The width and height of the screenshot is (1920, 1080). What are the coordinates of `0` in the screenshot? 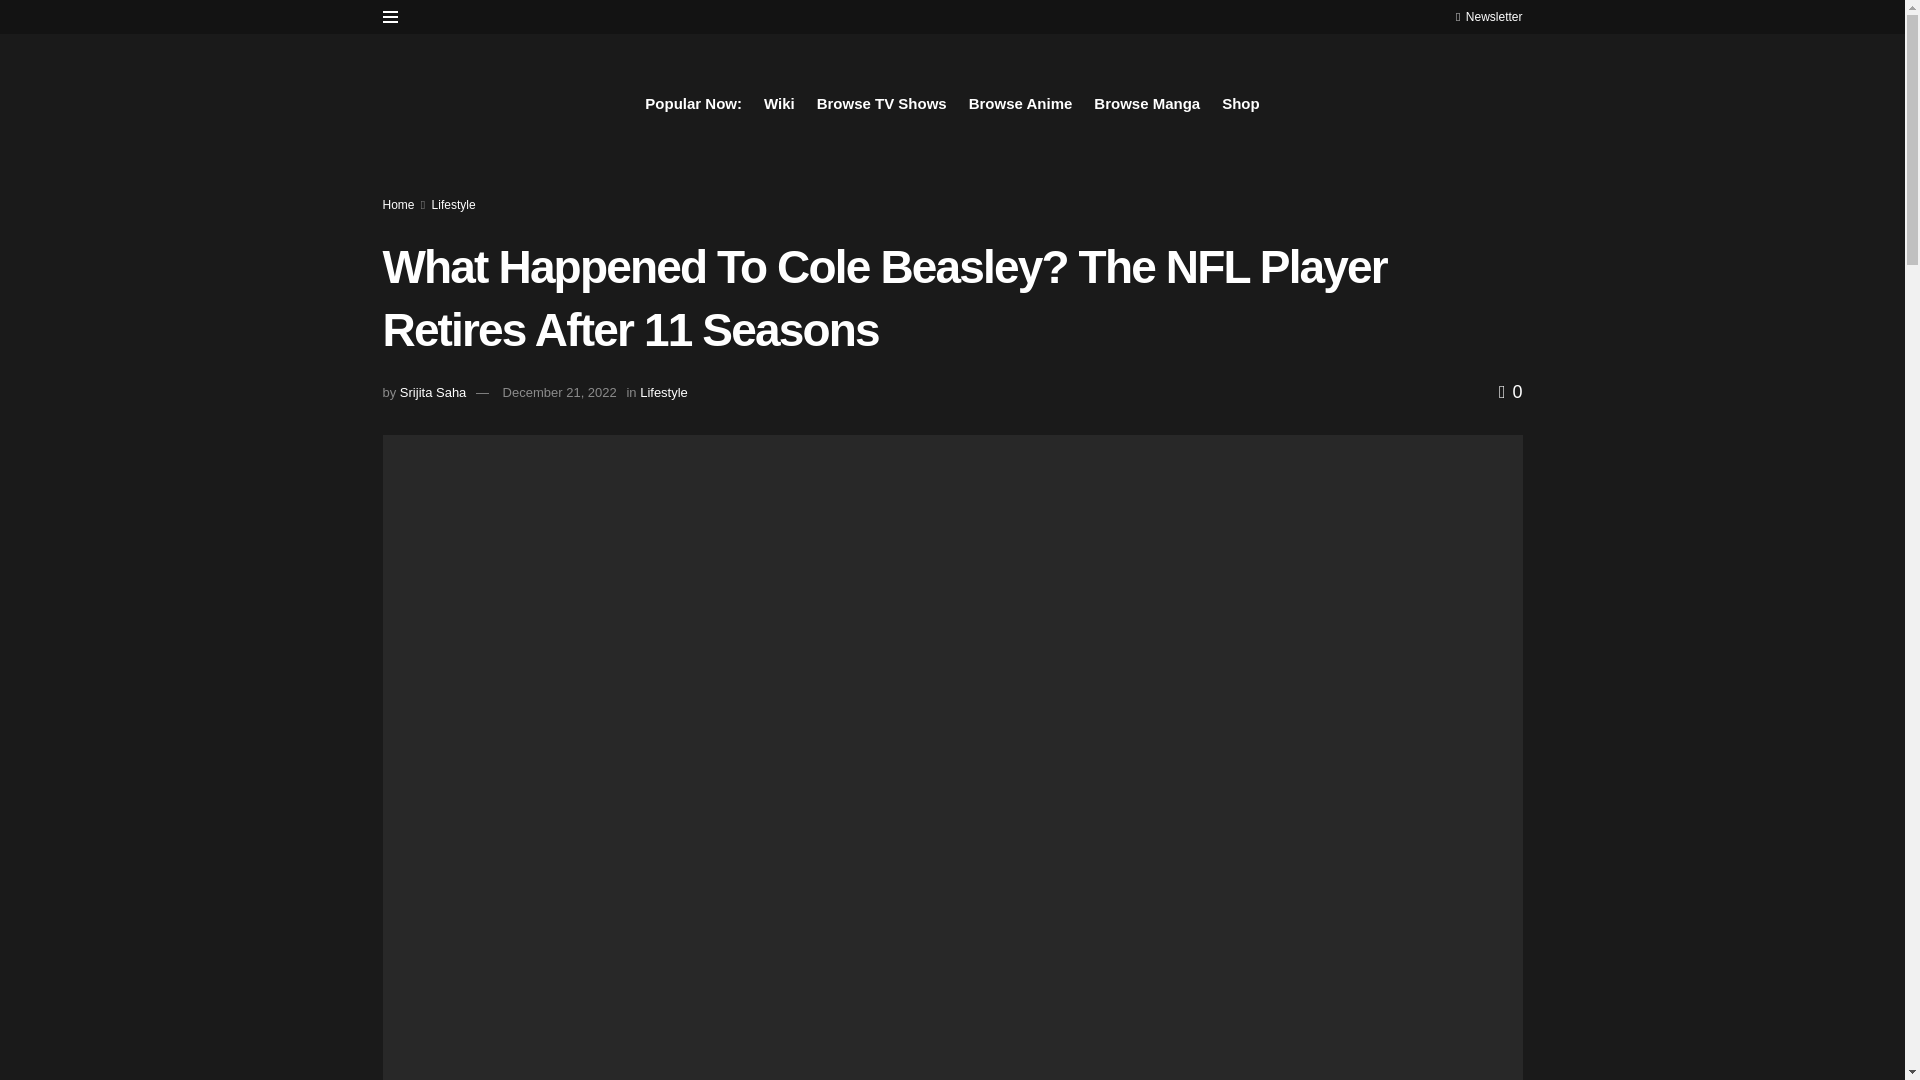 It's located at (1510, 392).